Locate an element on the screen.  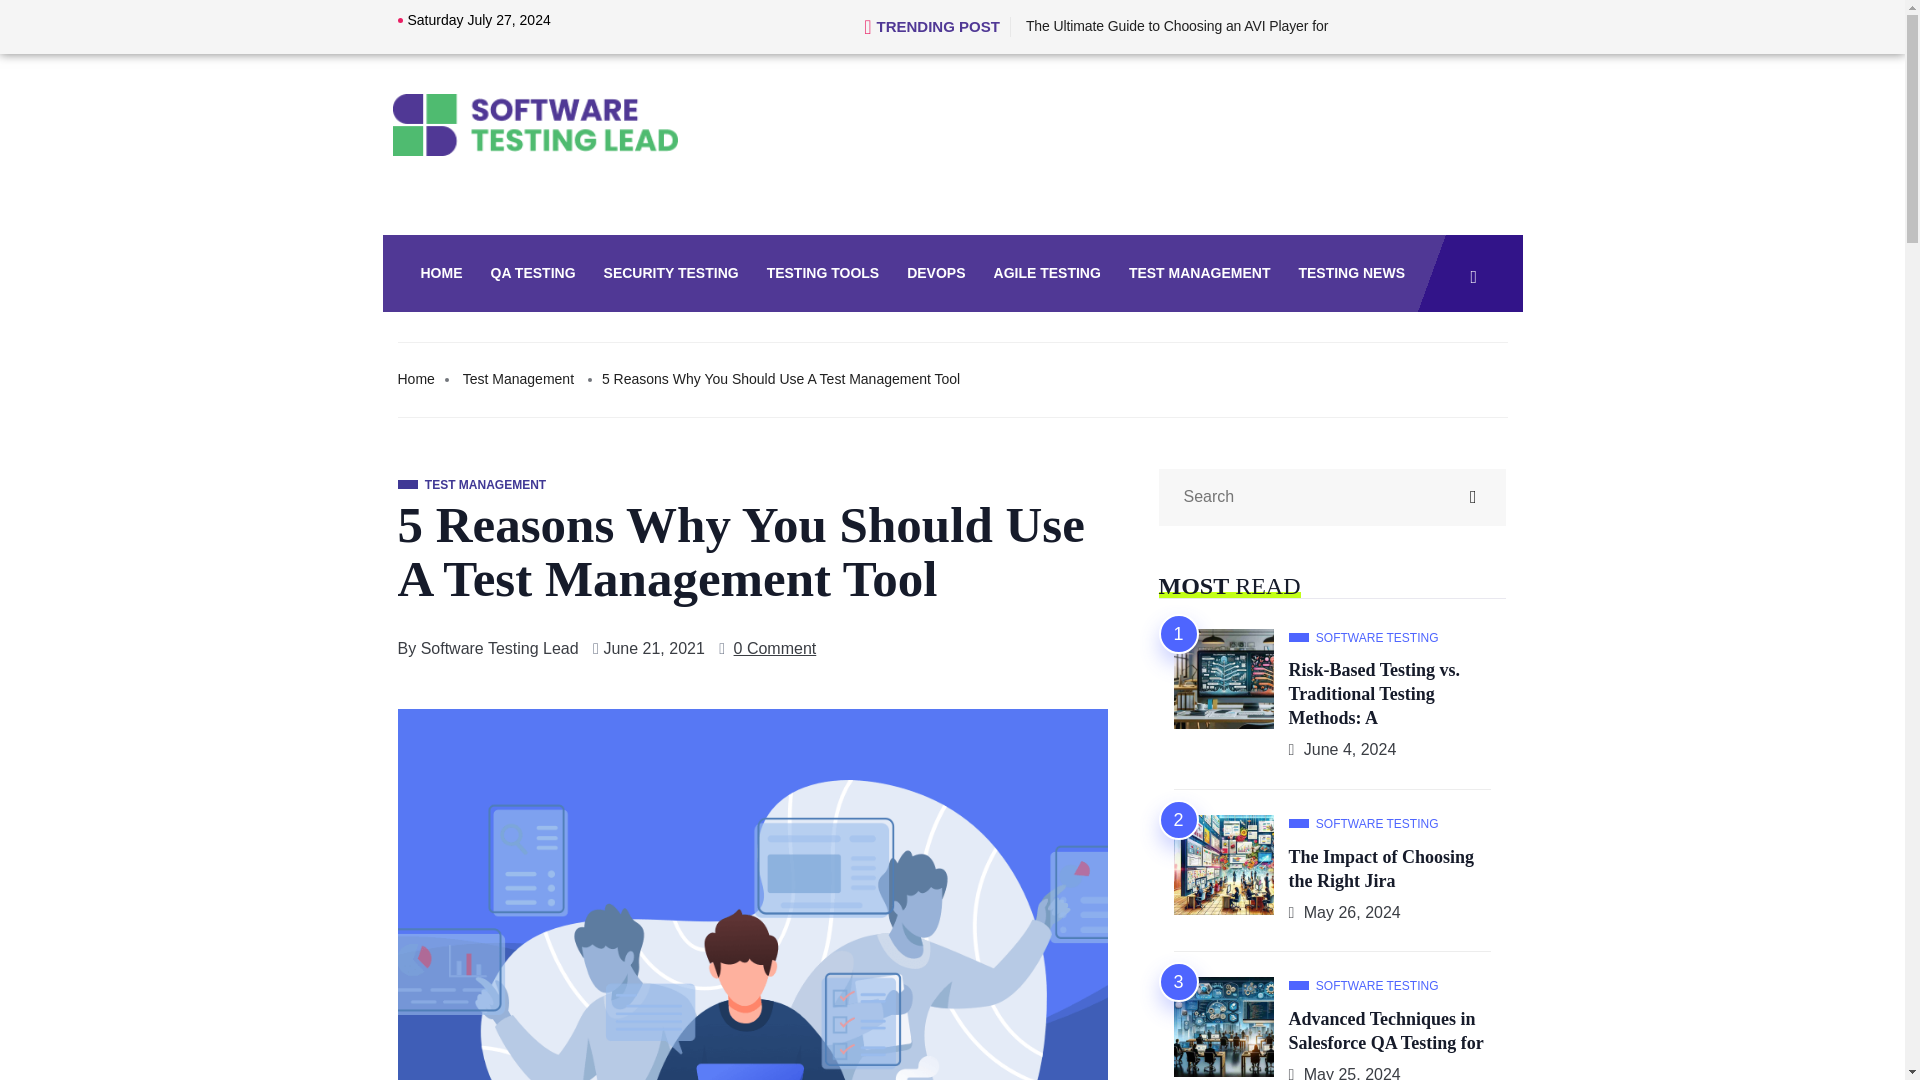
TESTING TOOLS is located at coordinates (821, 274).